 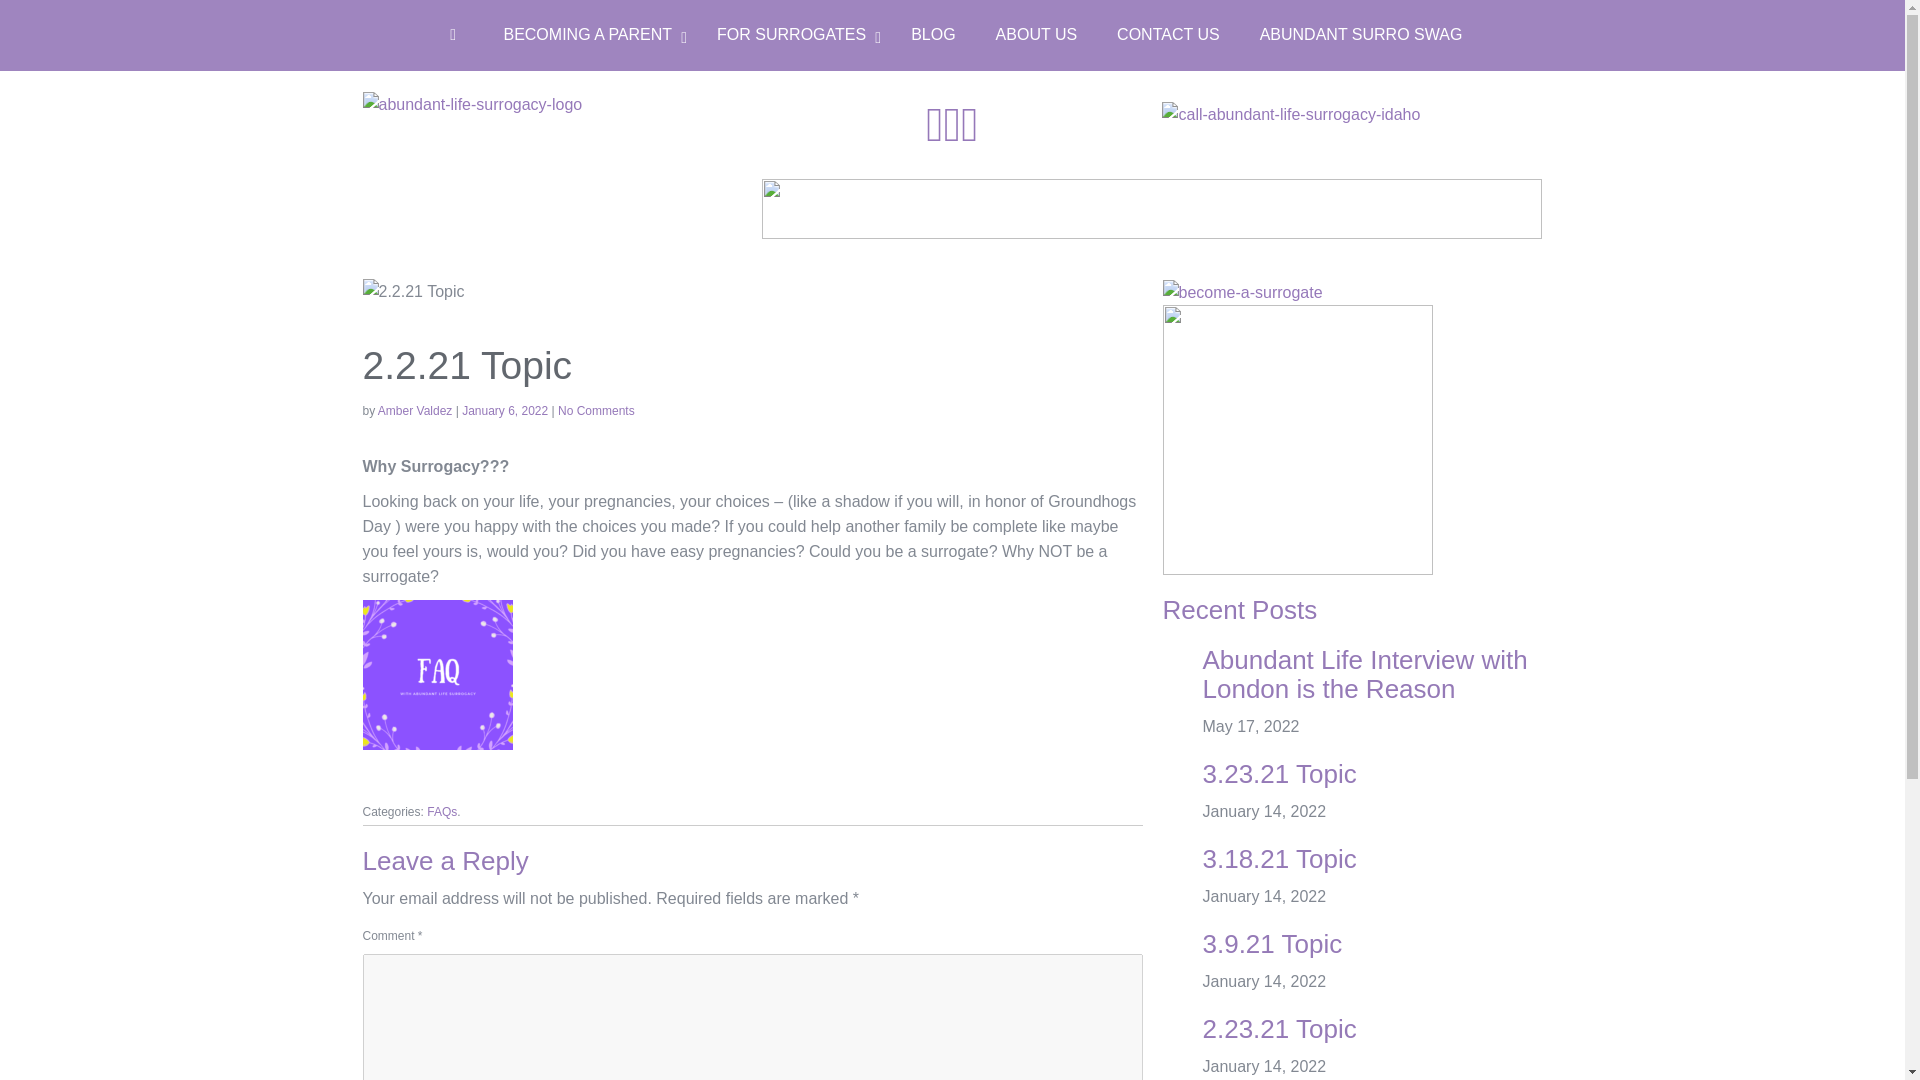 I want to click on FAQs, so click(x=441, y=811).